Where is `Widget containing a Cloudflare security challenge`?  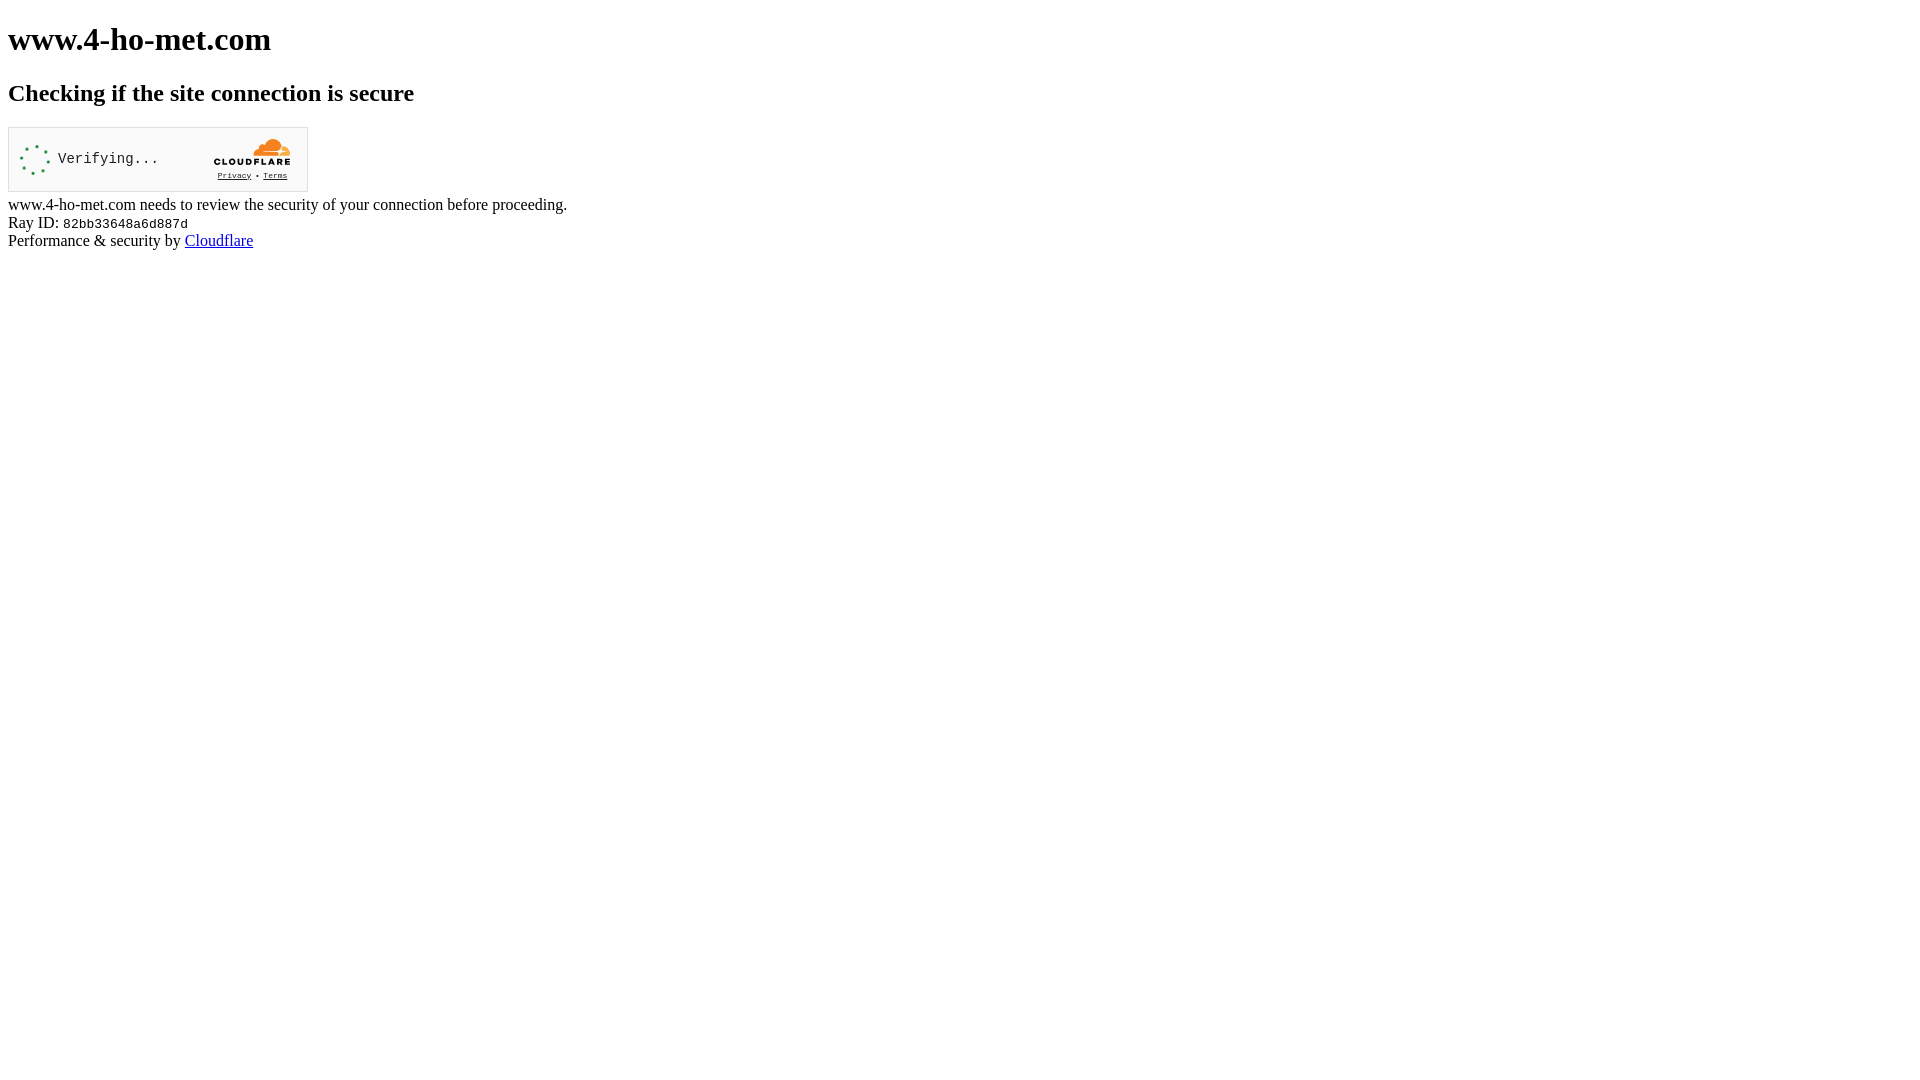
Widget containing a Cloudflare security challenge is located at coordinates (158, 160).